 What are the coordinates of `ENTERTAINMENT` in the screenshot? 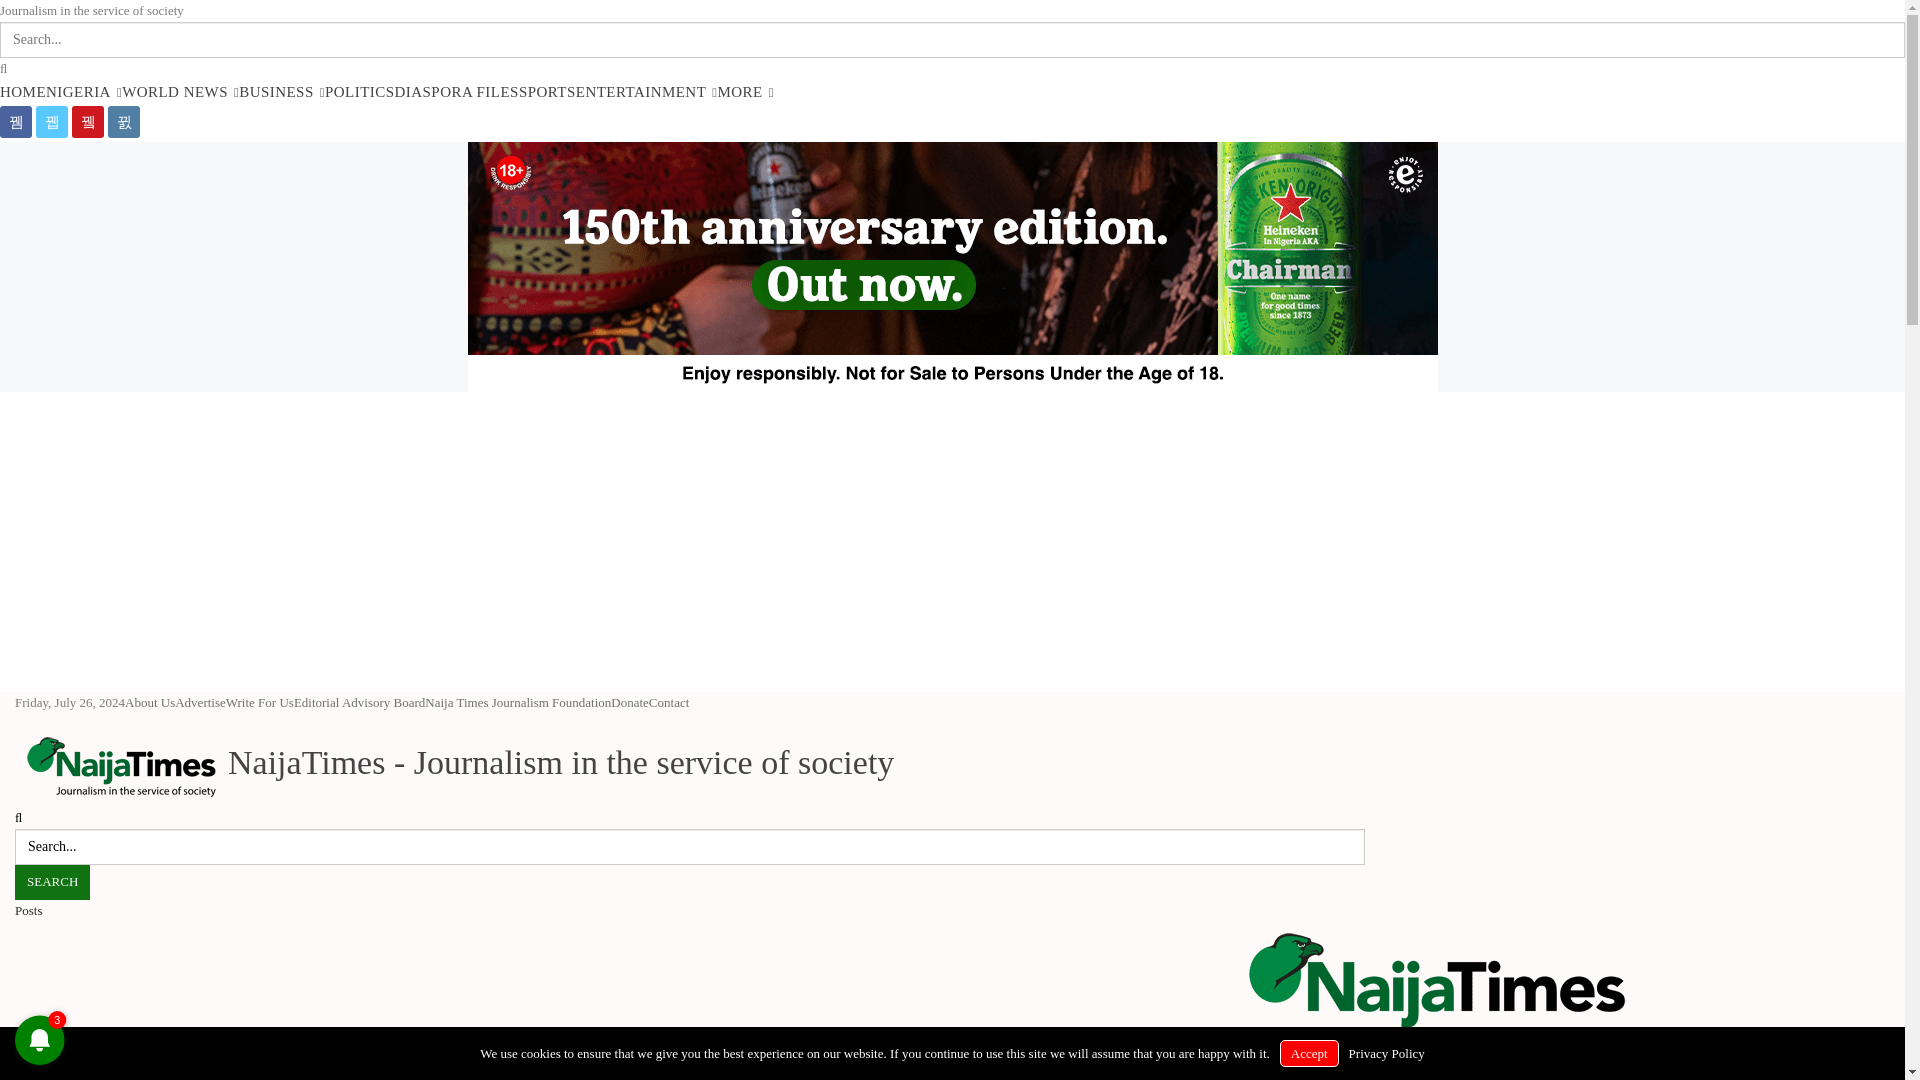 It's located at (647, 92).